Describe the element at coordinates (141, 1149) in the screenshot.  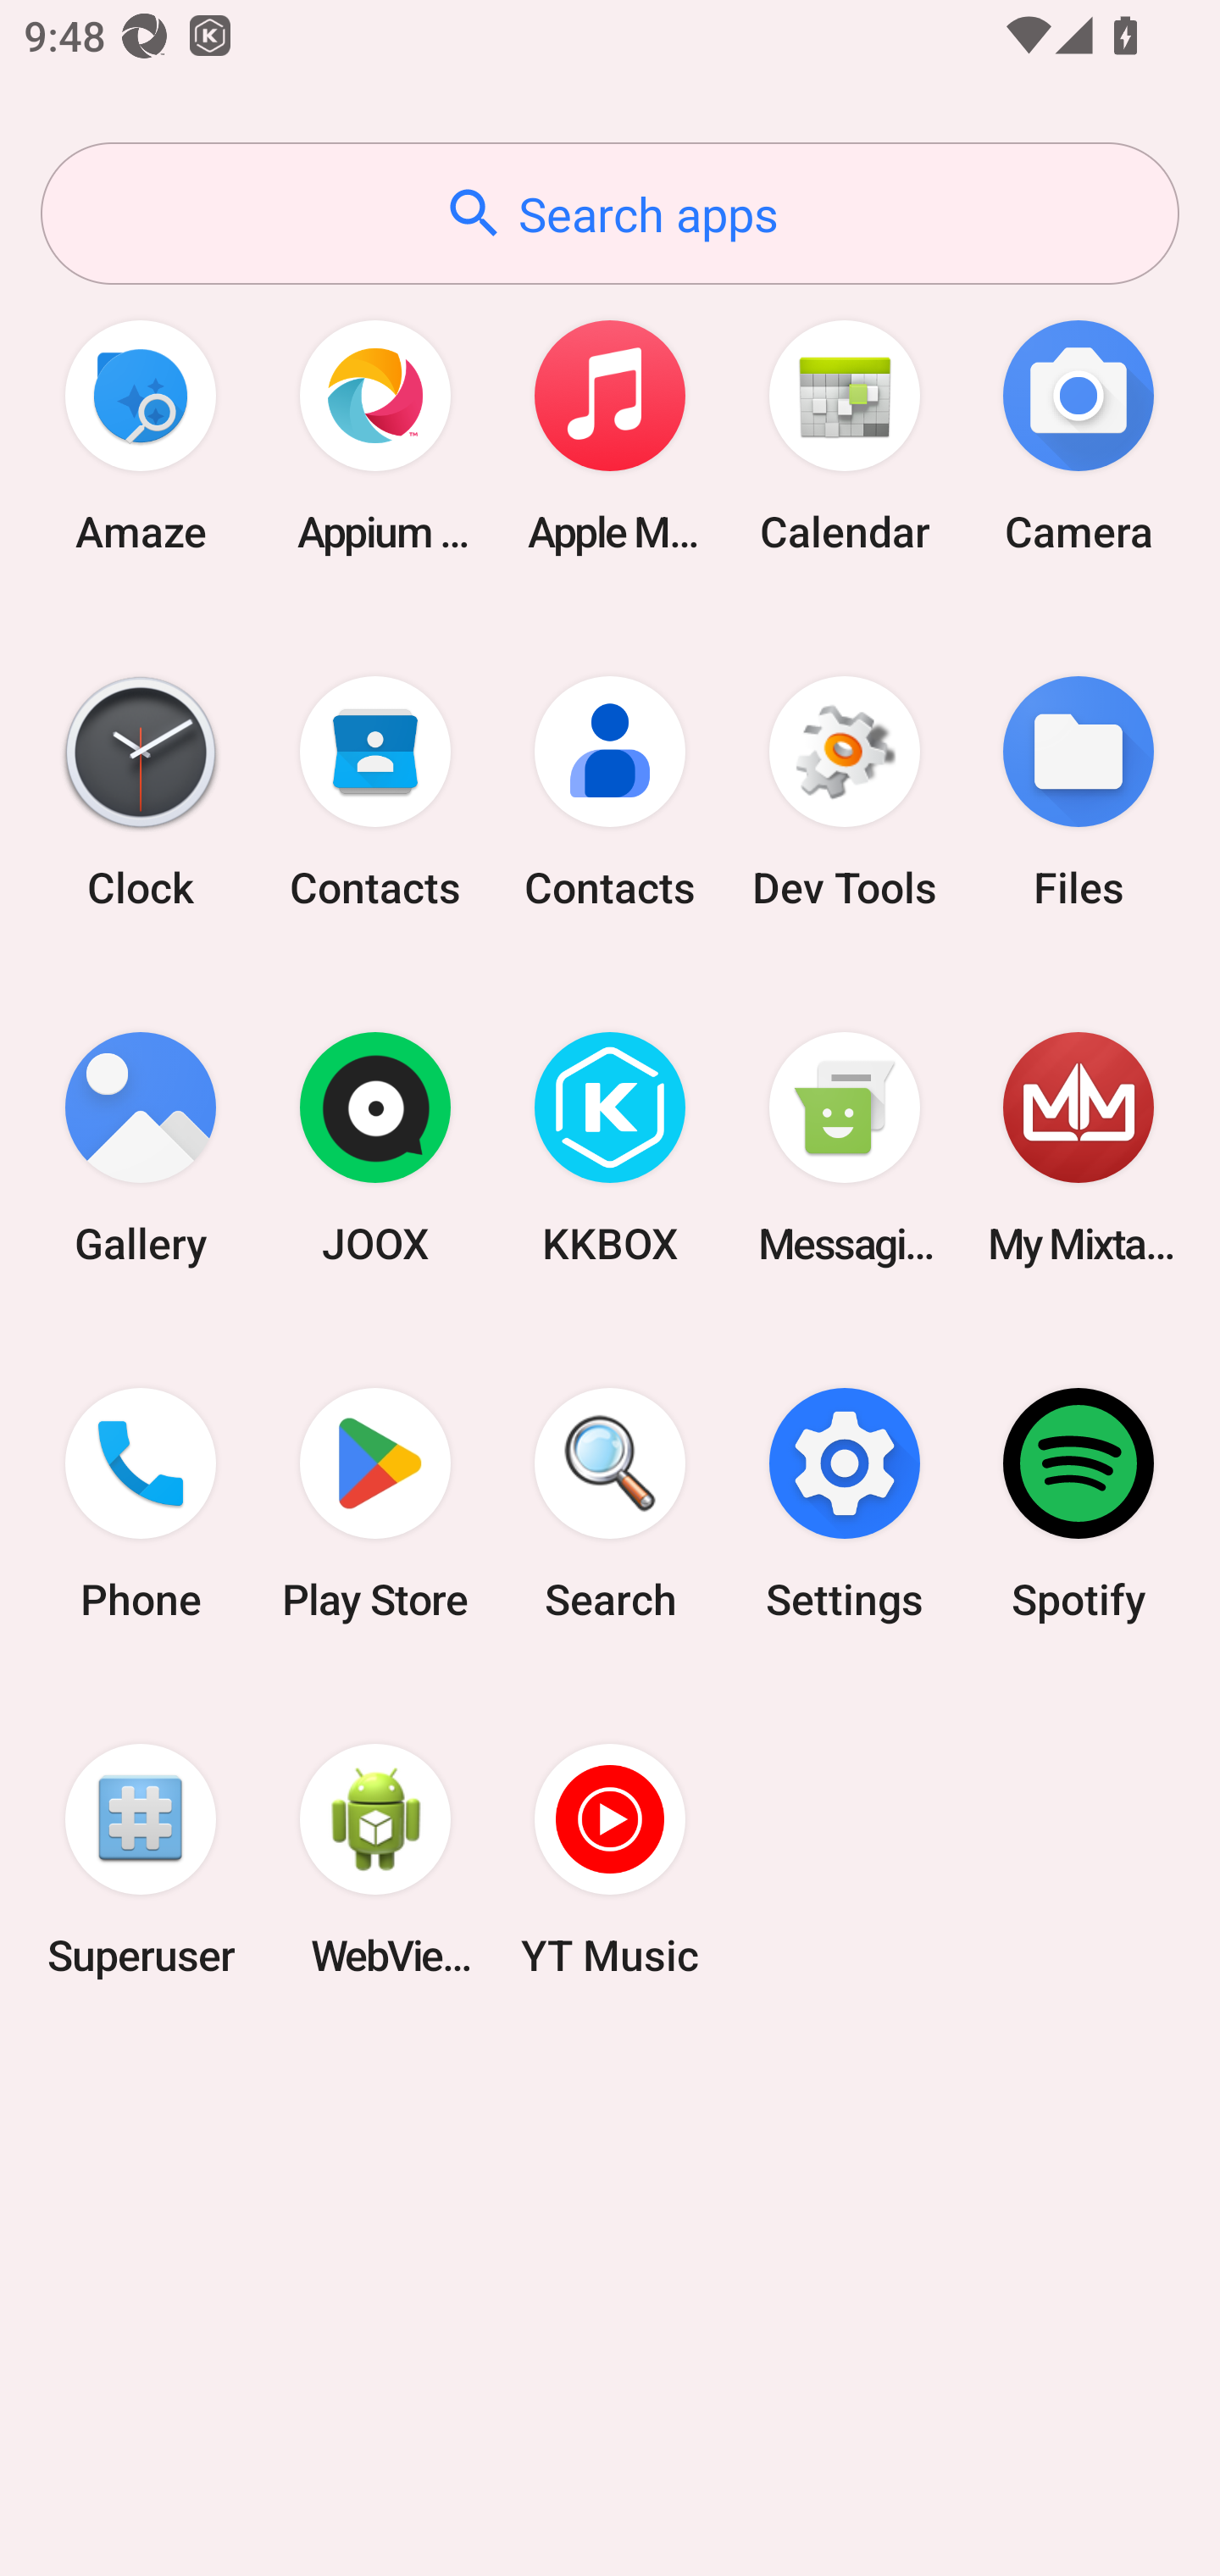
I see `Gallery` at that location.